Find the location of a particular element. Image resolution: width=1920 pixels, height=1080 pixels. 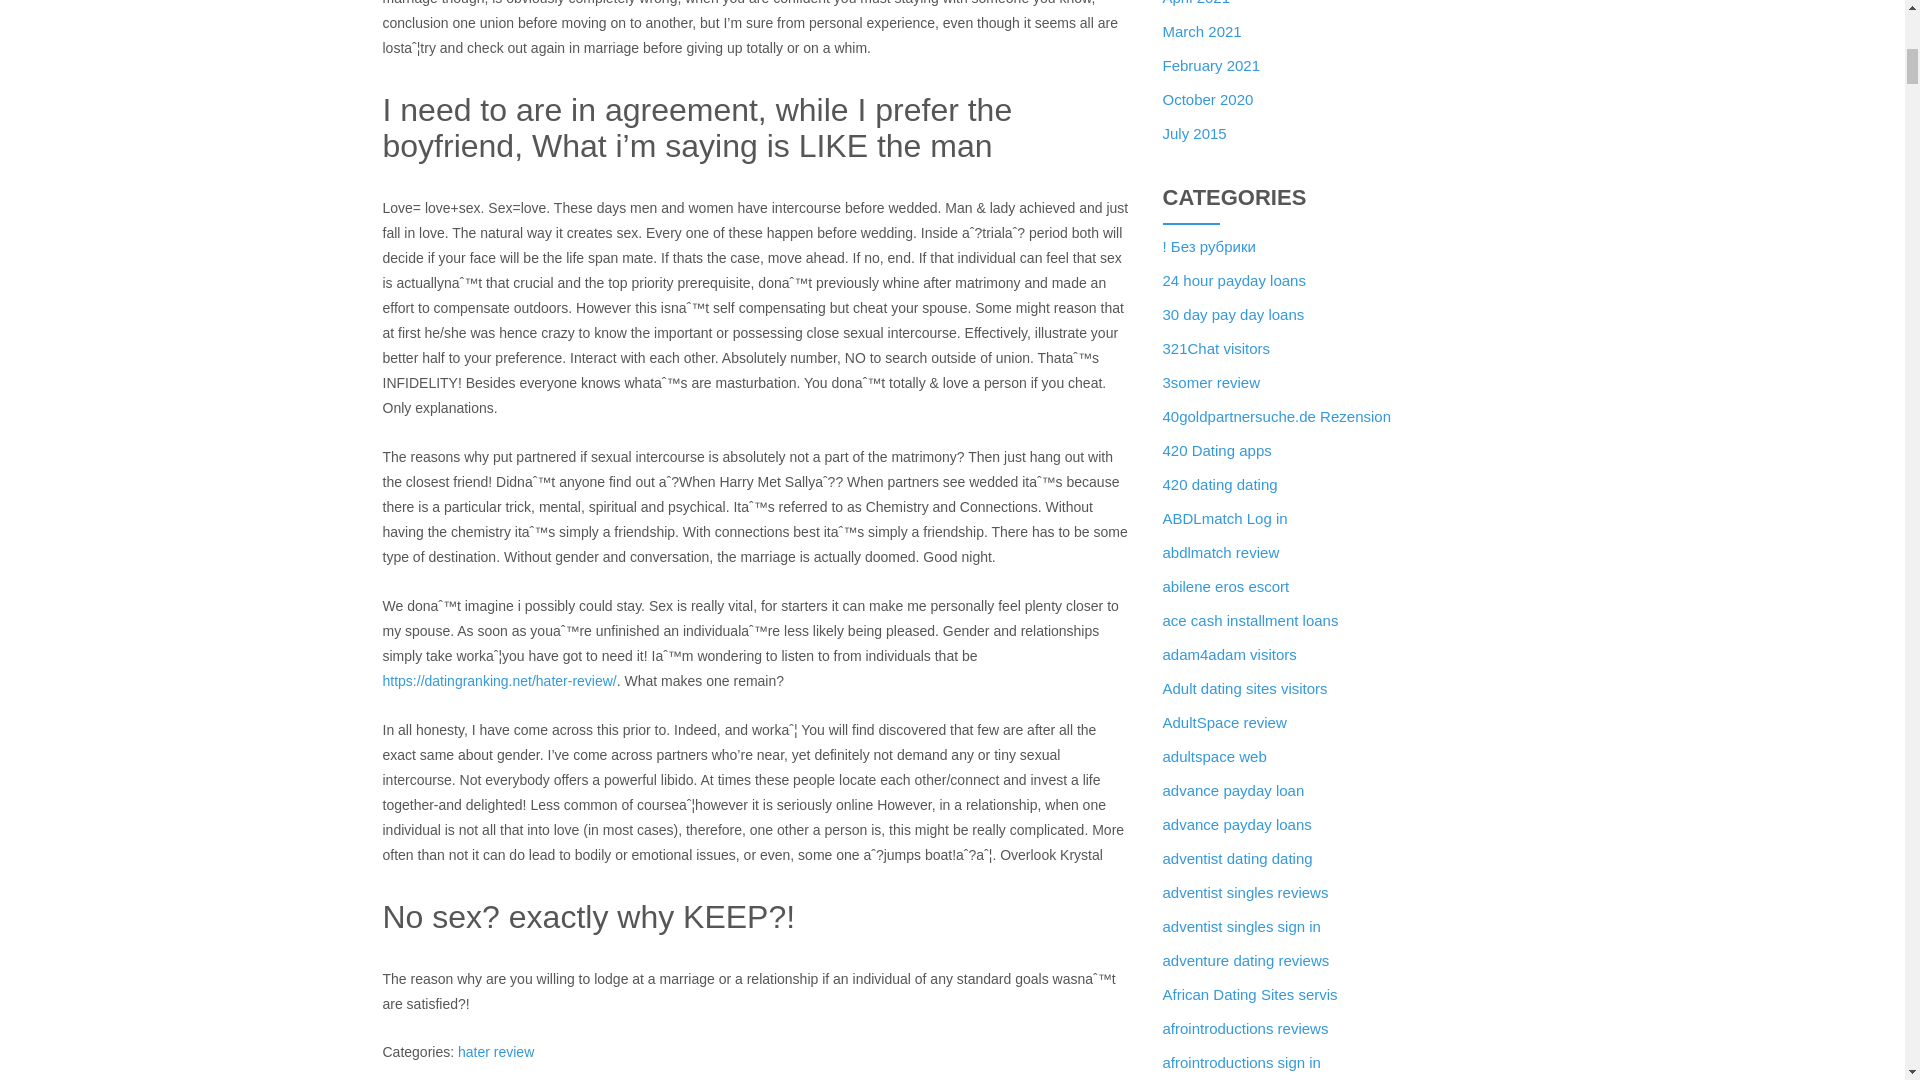

420 Dating apps is located at coordinates (1216, 450).